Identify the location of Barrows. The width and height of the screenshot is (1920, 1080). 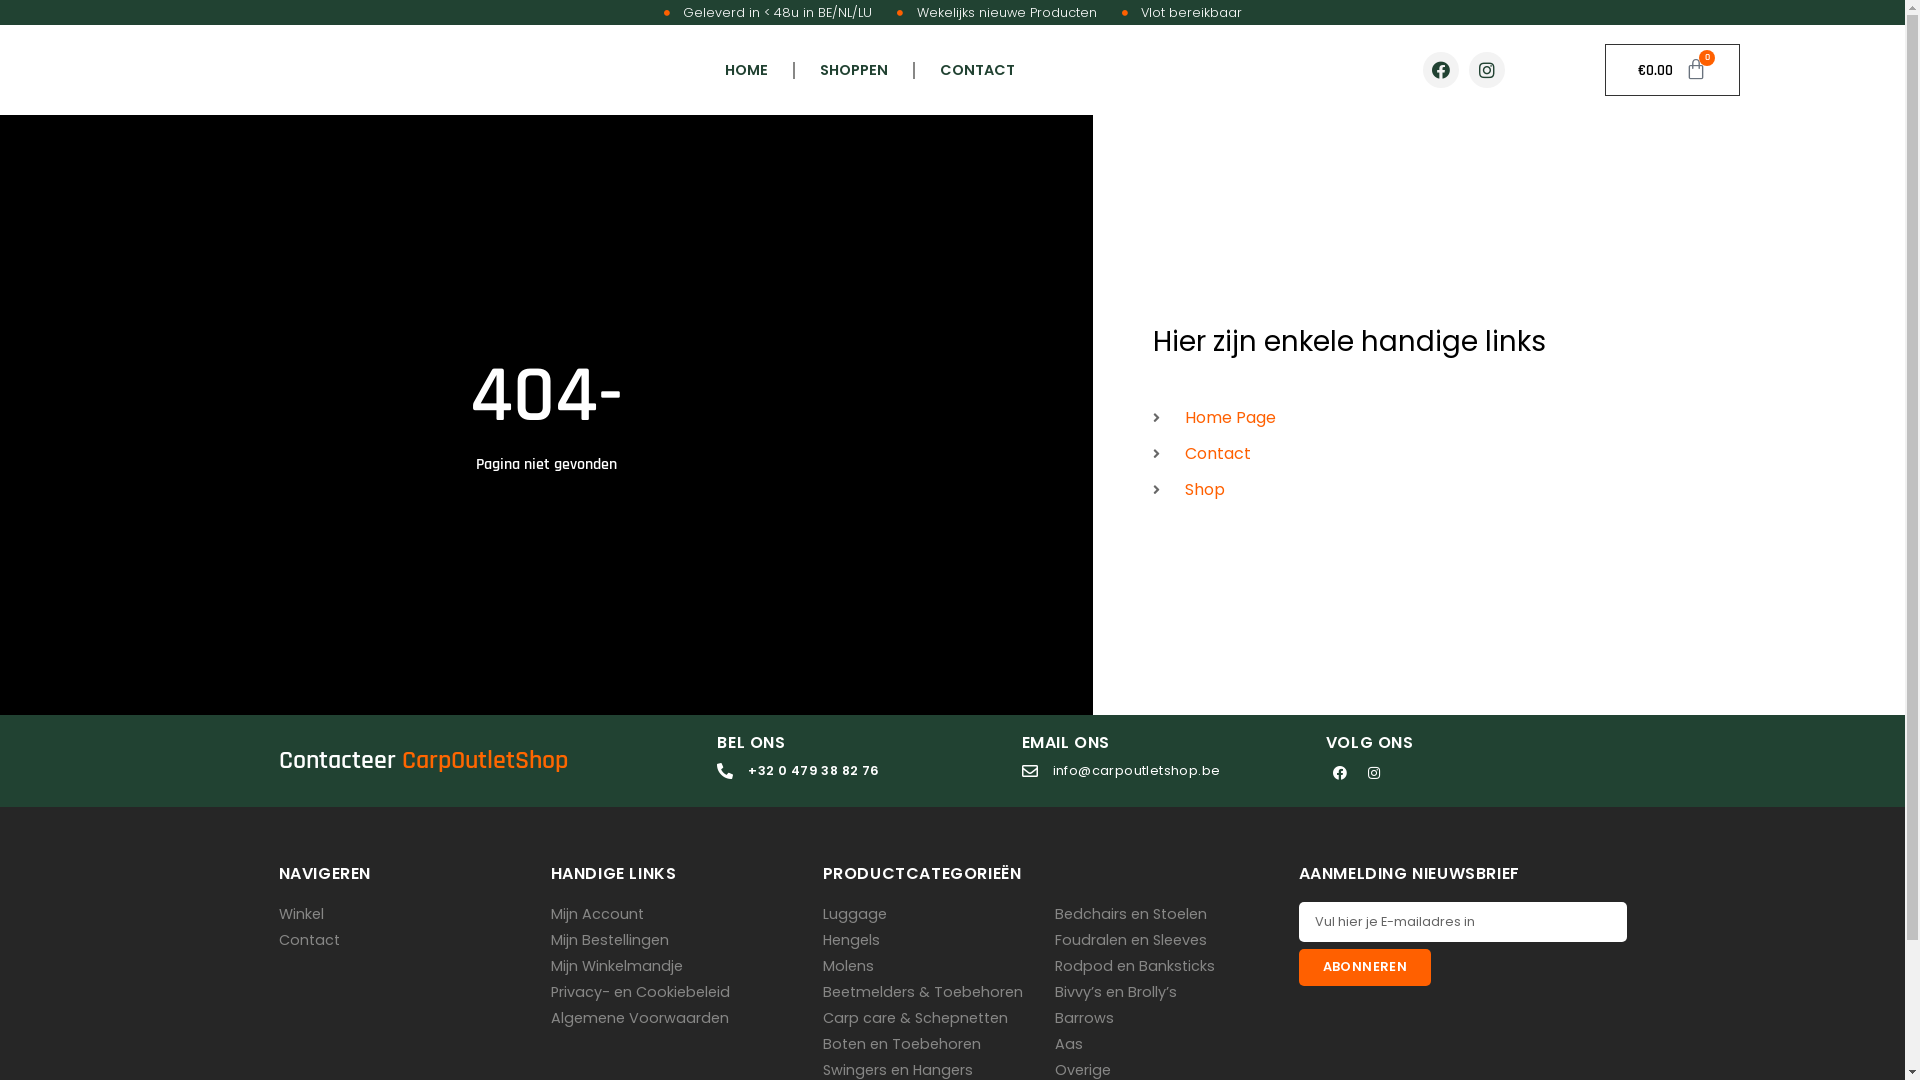
(1084, 1018).